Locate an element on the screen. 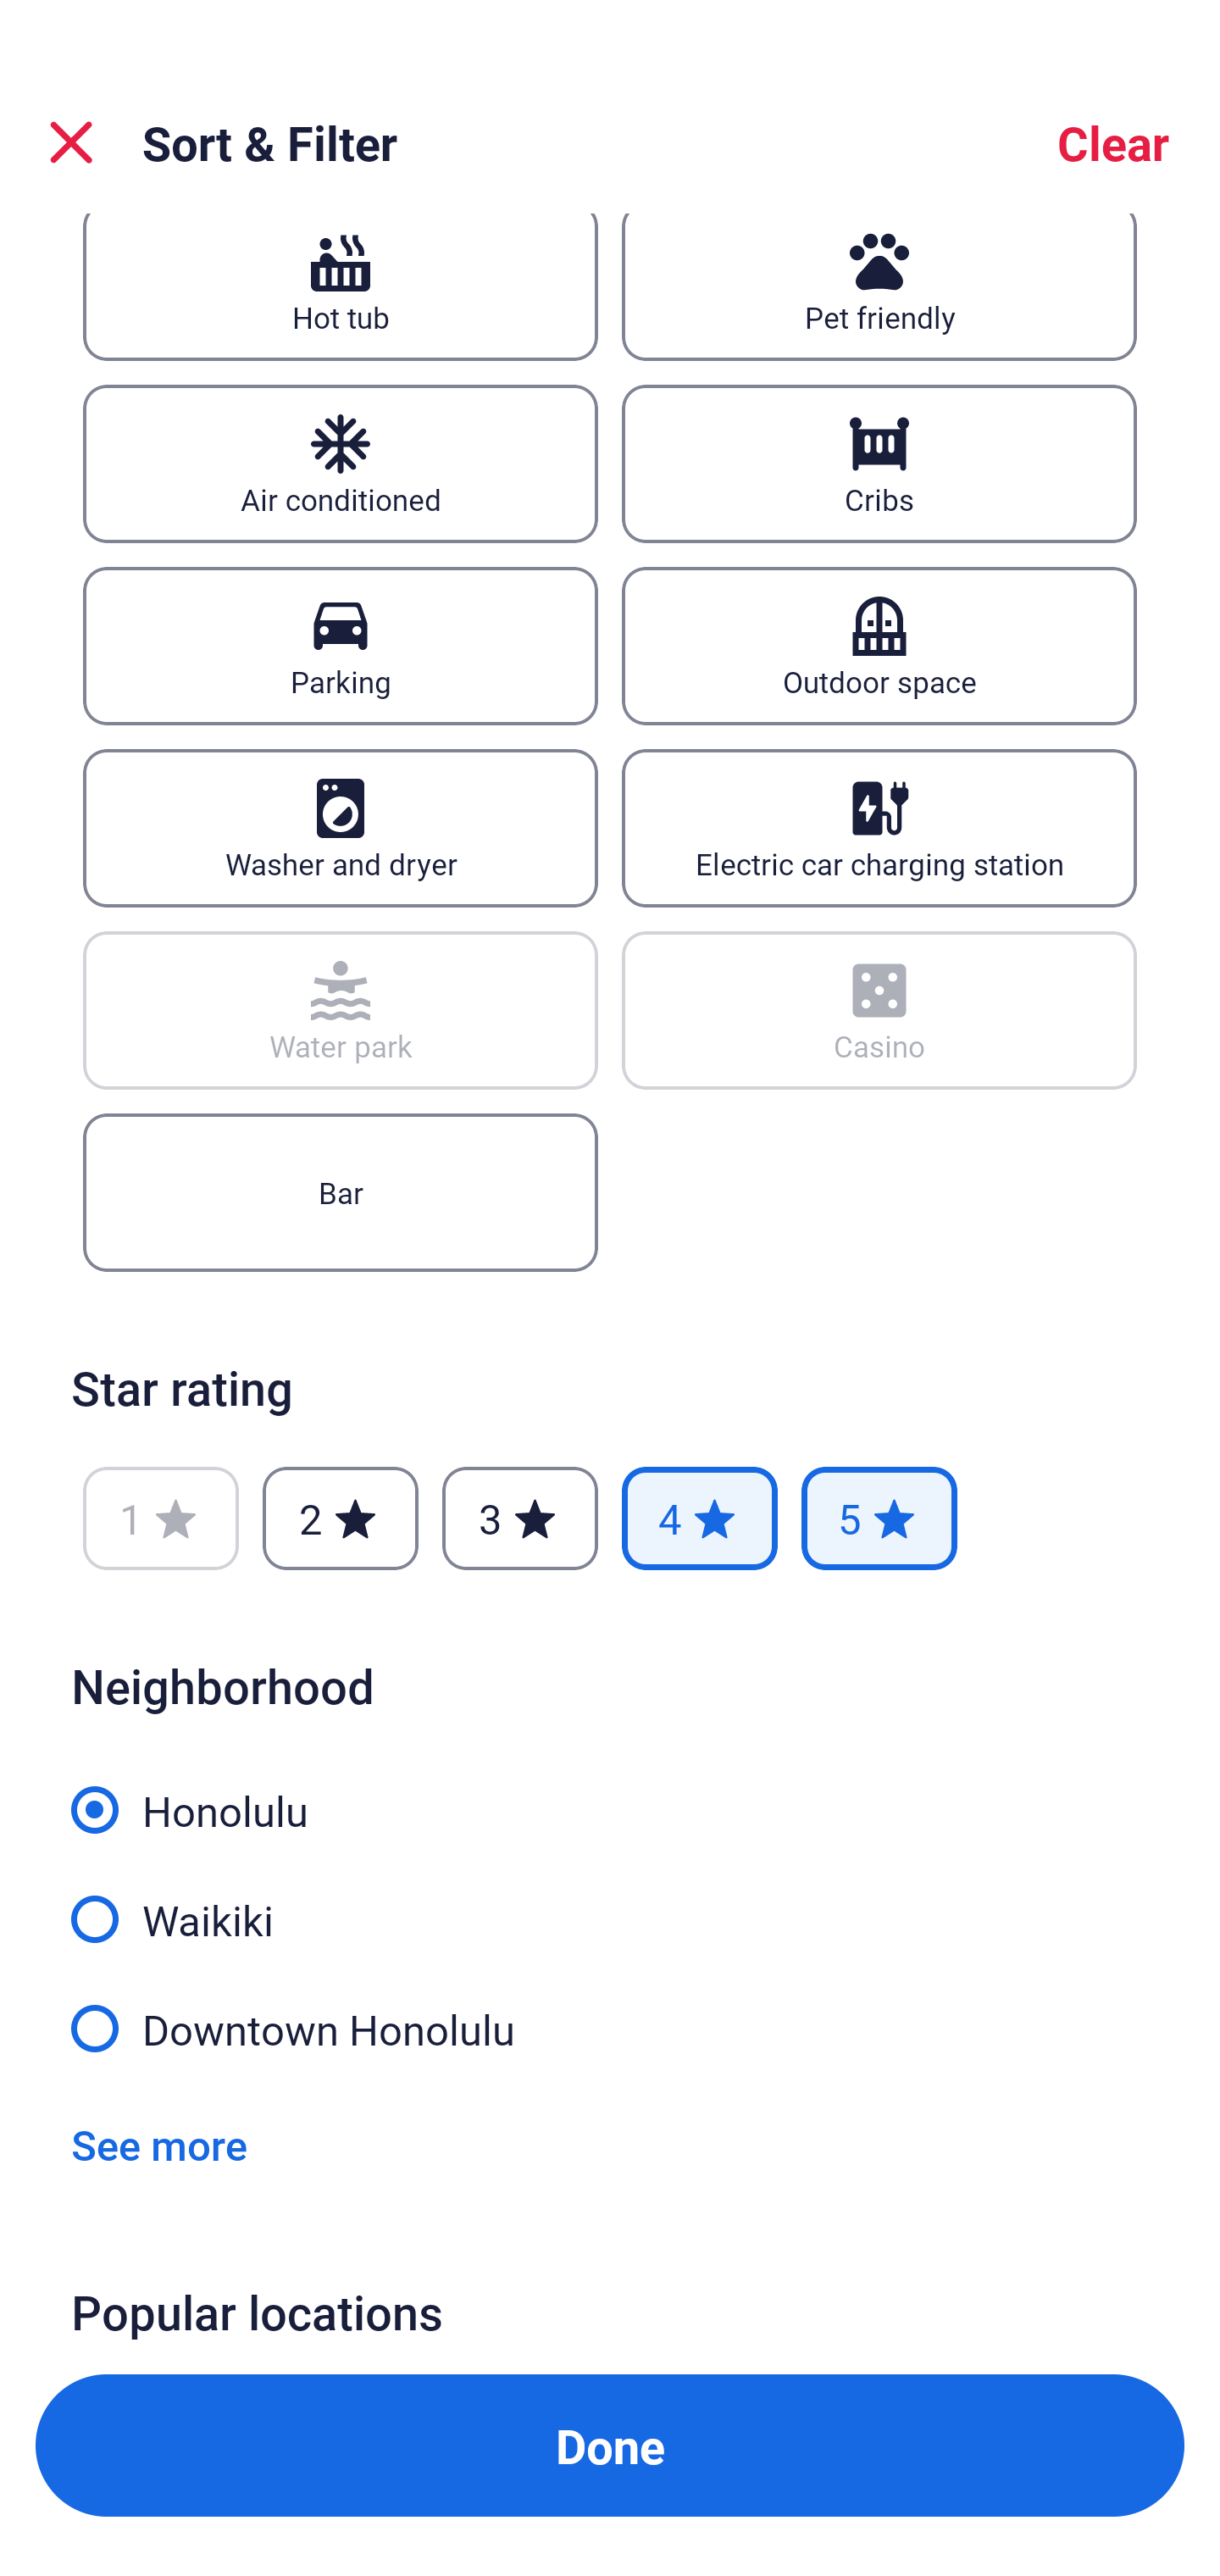 This screenshot has height=2576, width=1220. 4 is located at coordinates (700, 1518).